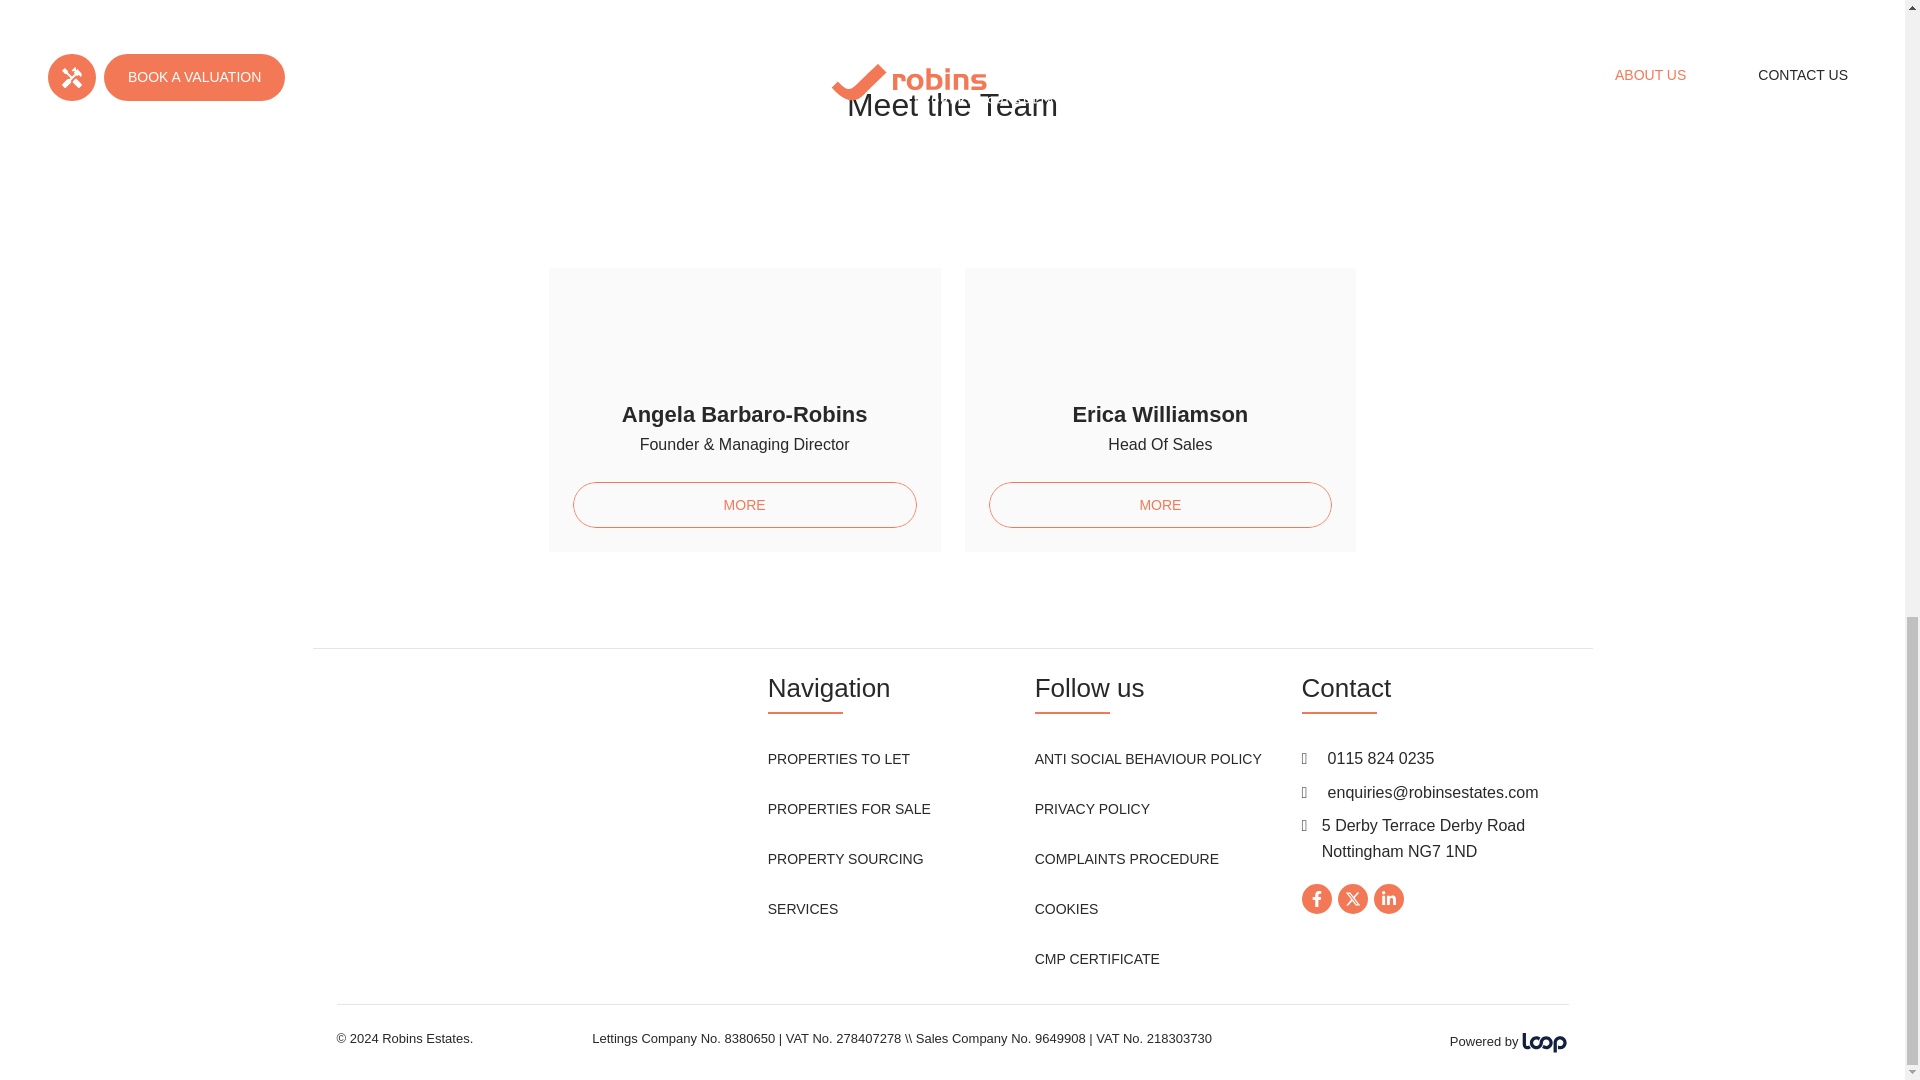  Describe the element at coordinates (1066, 908) in the screenshot. I see `COOKIES` at that location.